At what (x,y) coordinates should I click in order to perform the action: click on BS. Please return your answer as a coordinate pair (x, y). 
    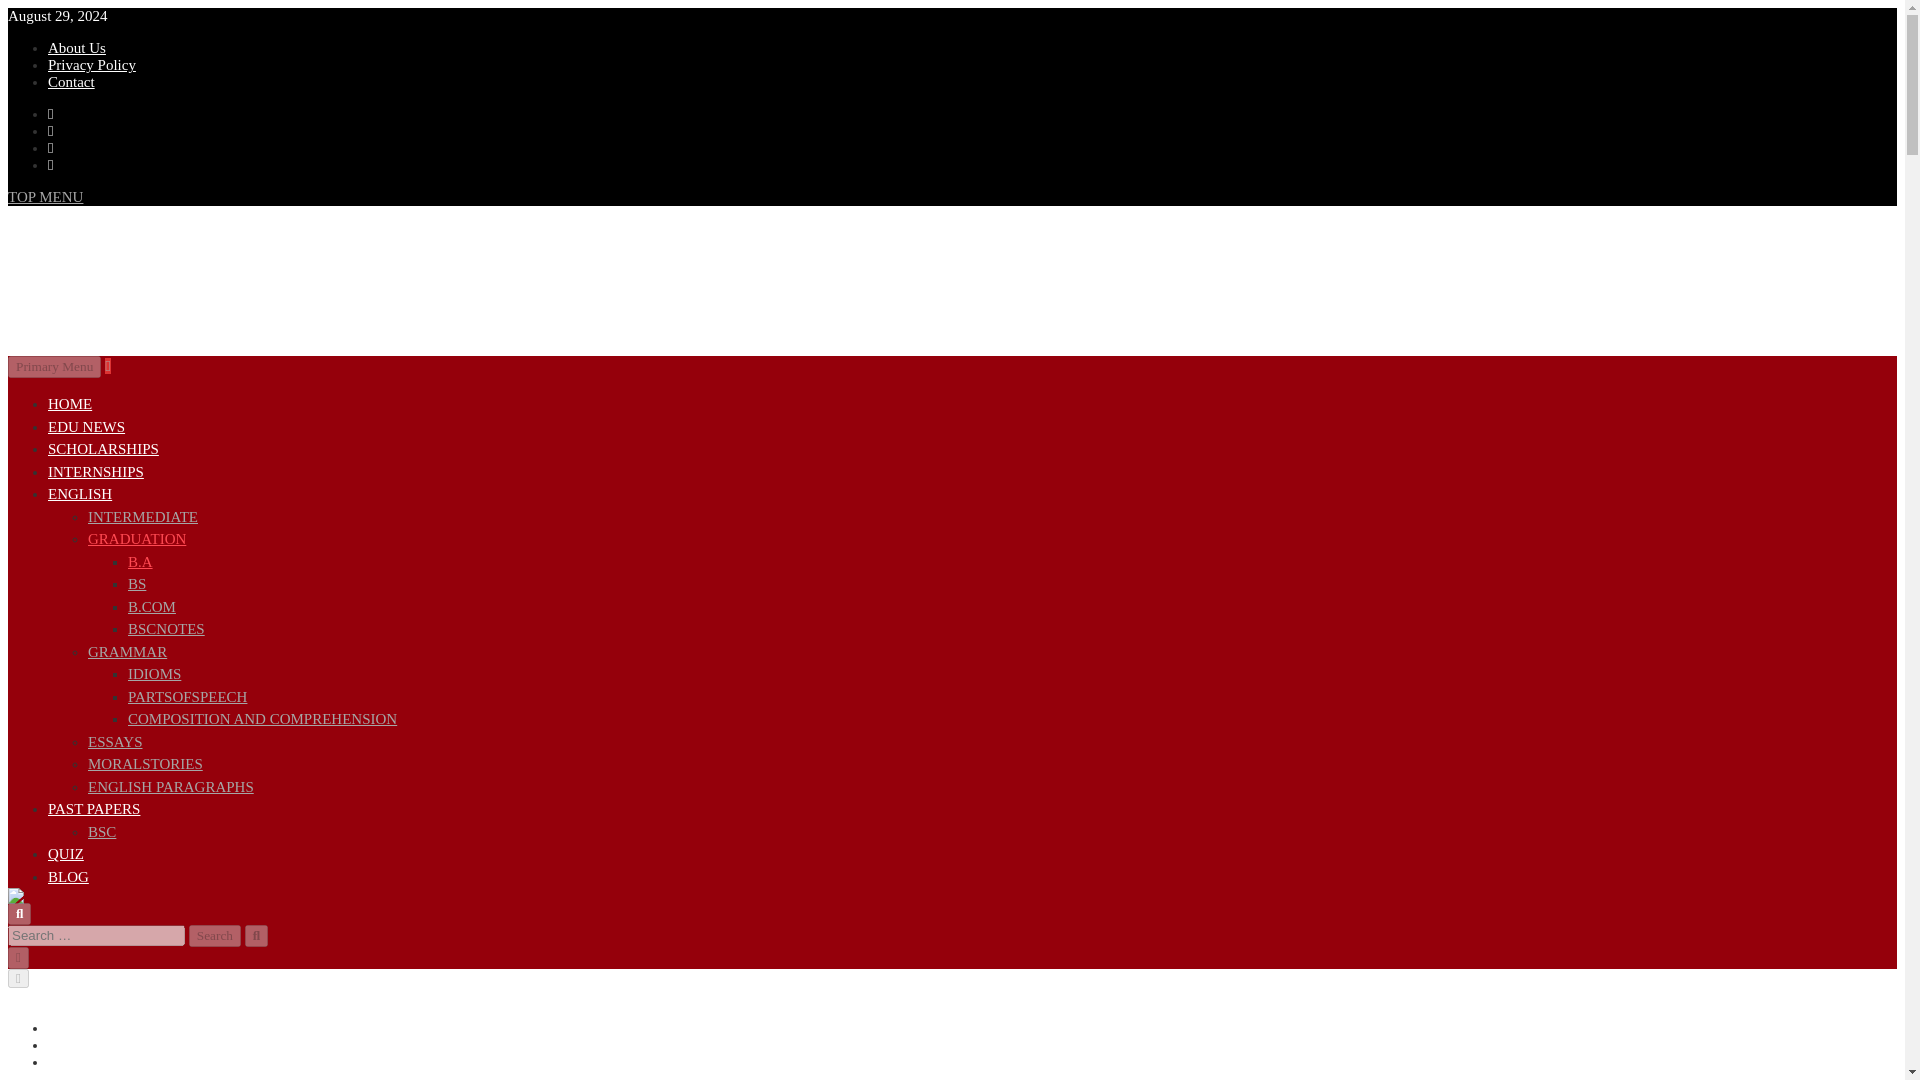
    Looking at the image, I should click on (136, 583).